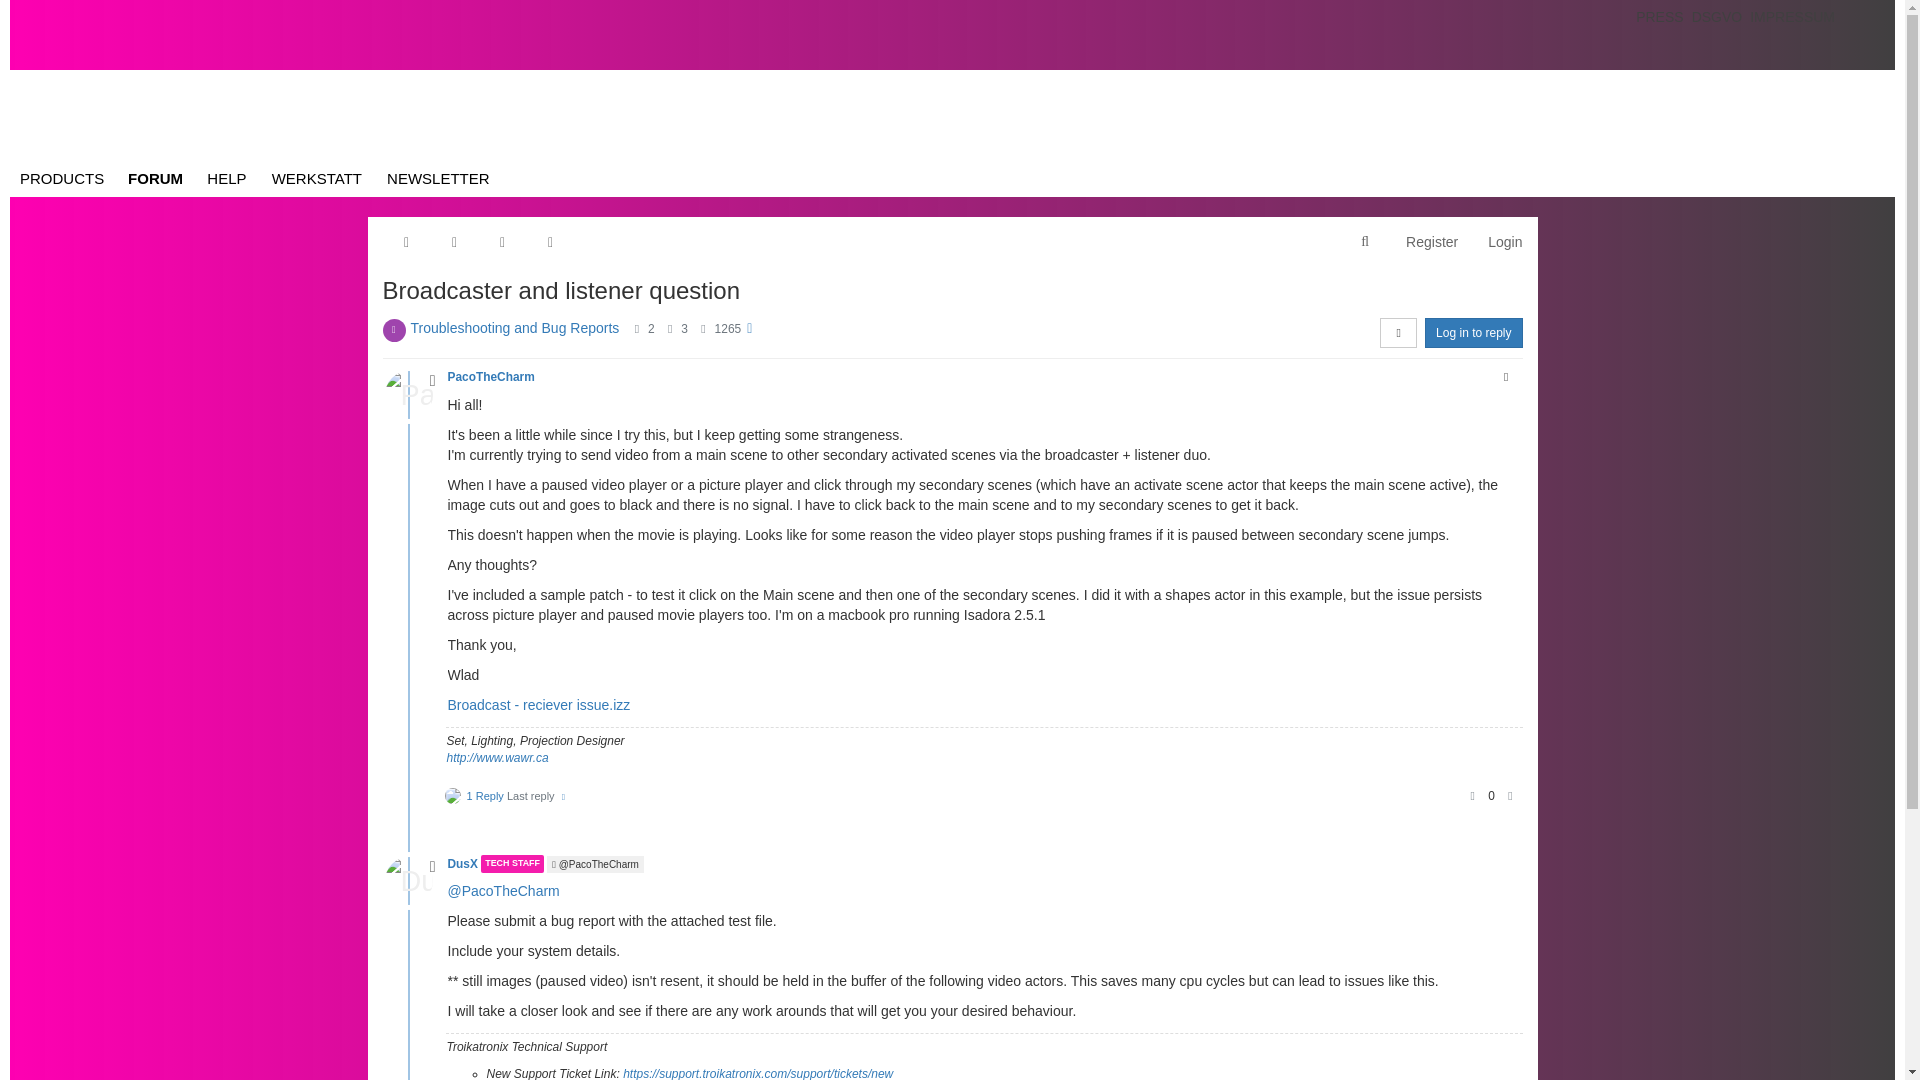 The width and height of the screenshot is (1920, 1080). What do you see at coordinates (502, 242) in the screenshot?
I see `Popular` at bounding box center [502, 242].